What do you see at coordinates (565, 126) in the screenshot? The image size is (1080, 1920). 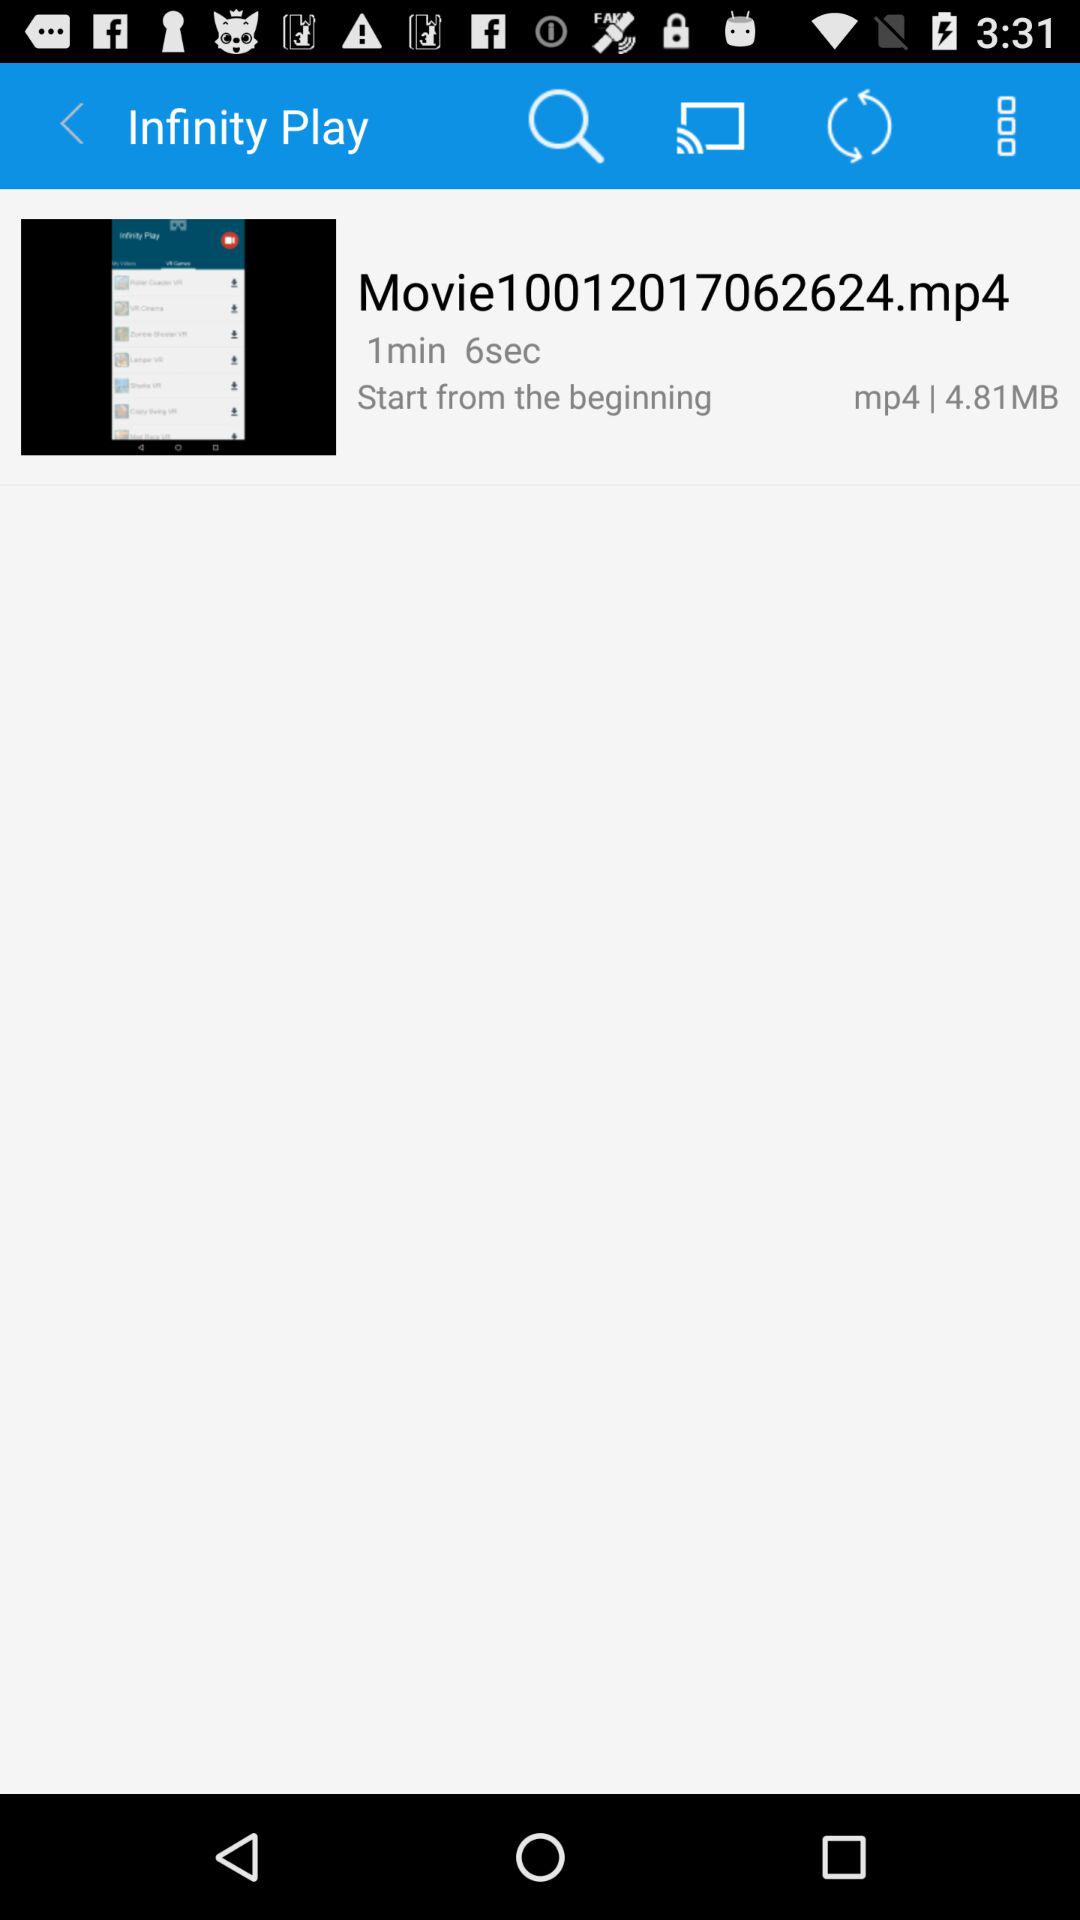 I see `turn off the app to the right of infinity play icon` at bounding box center [565, 126].